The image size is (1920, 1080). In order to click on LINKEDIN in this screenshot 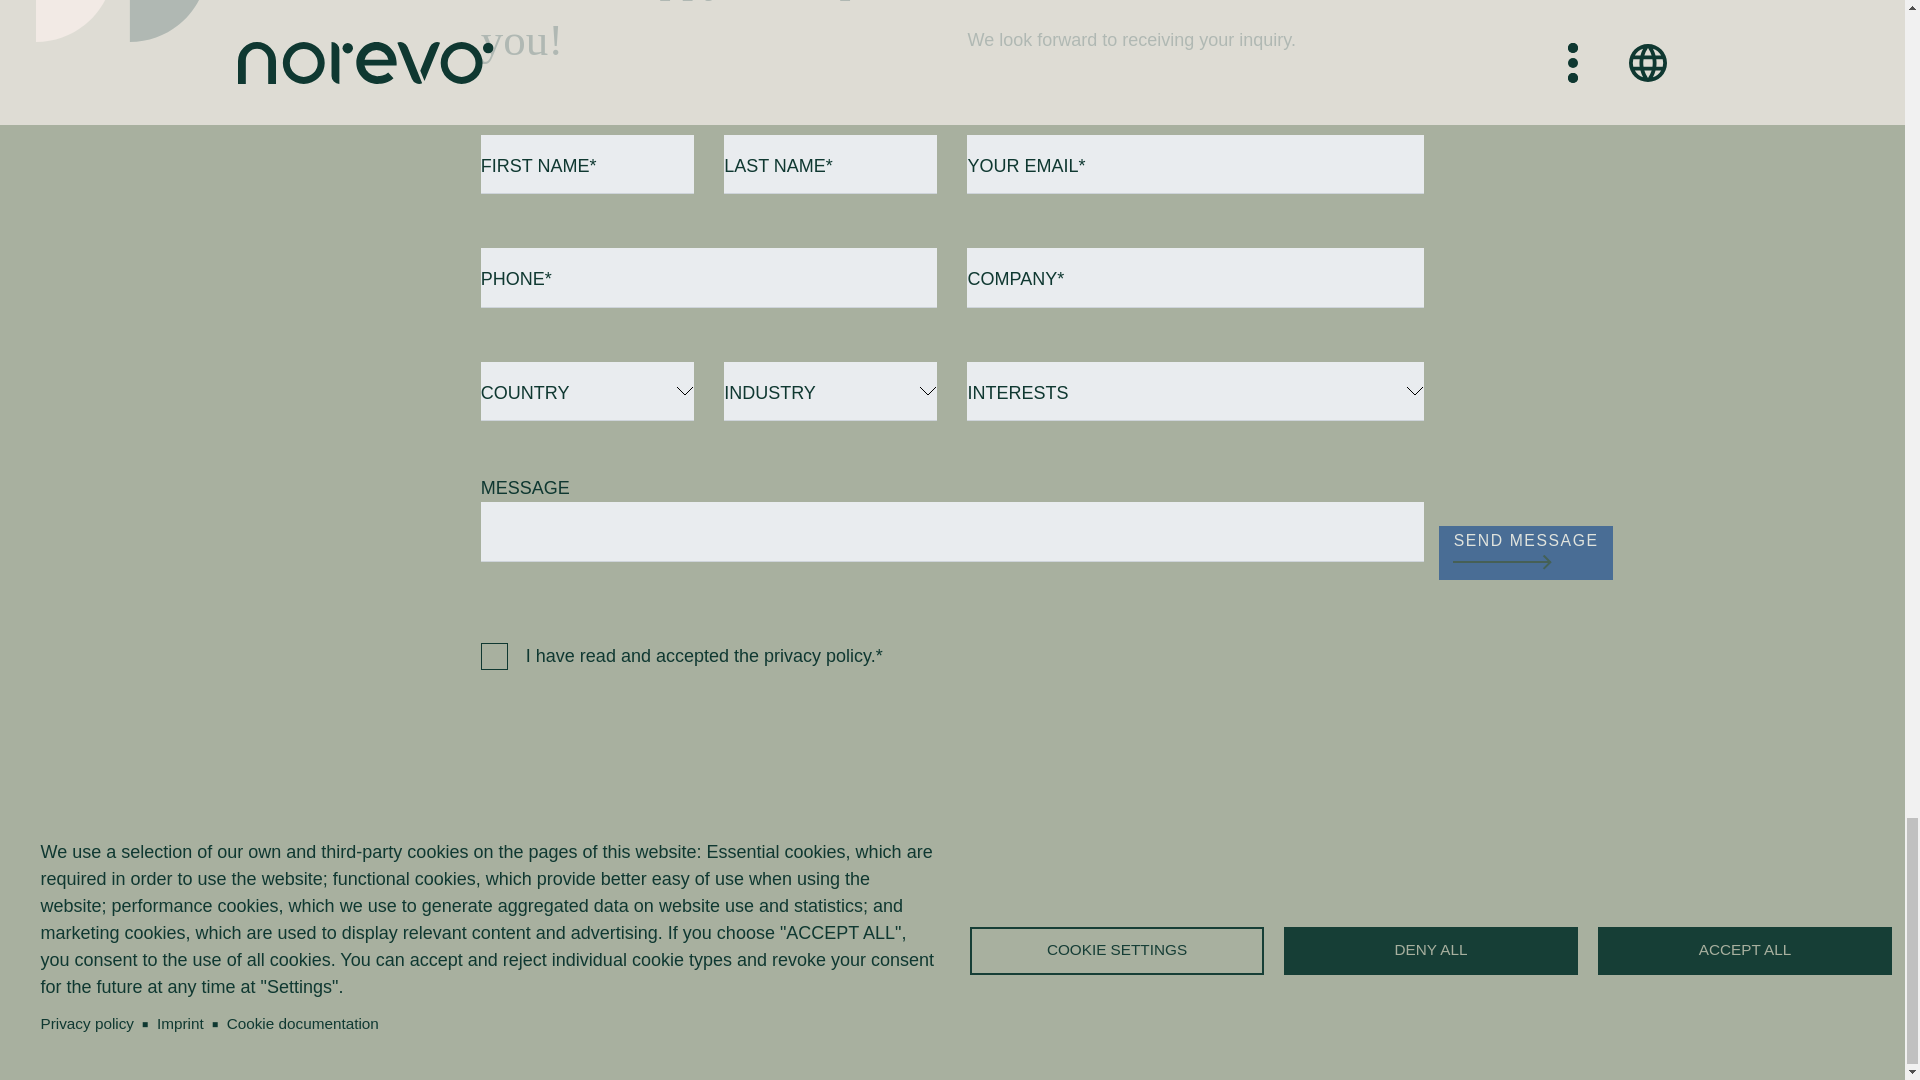, I will do `click(888, 880)`.